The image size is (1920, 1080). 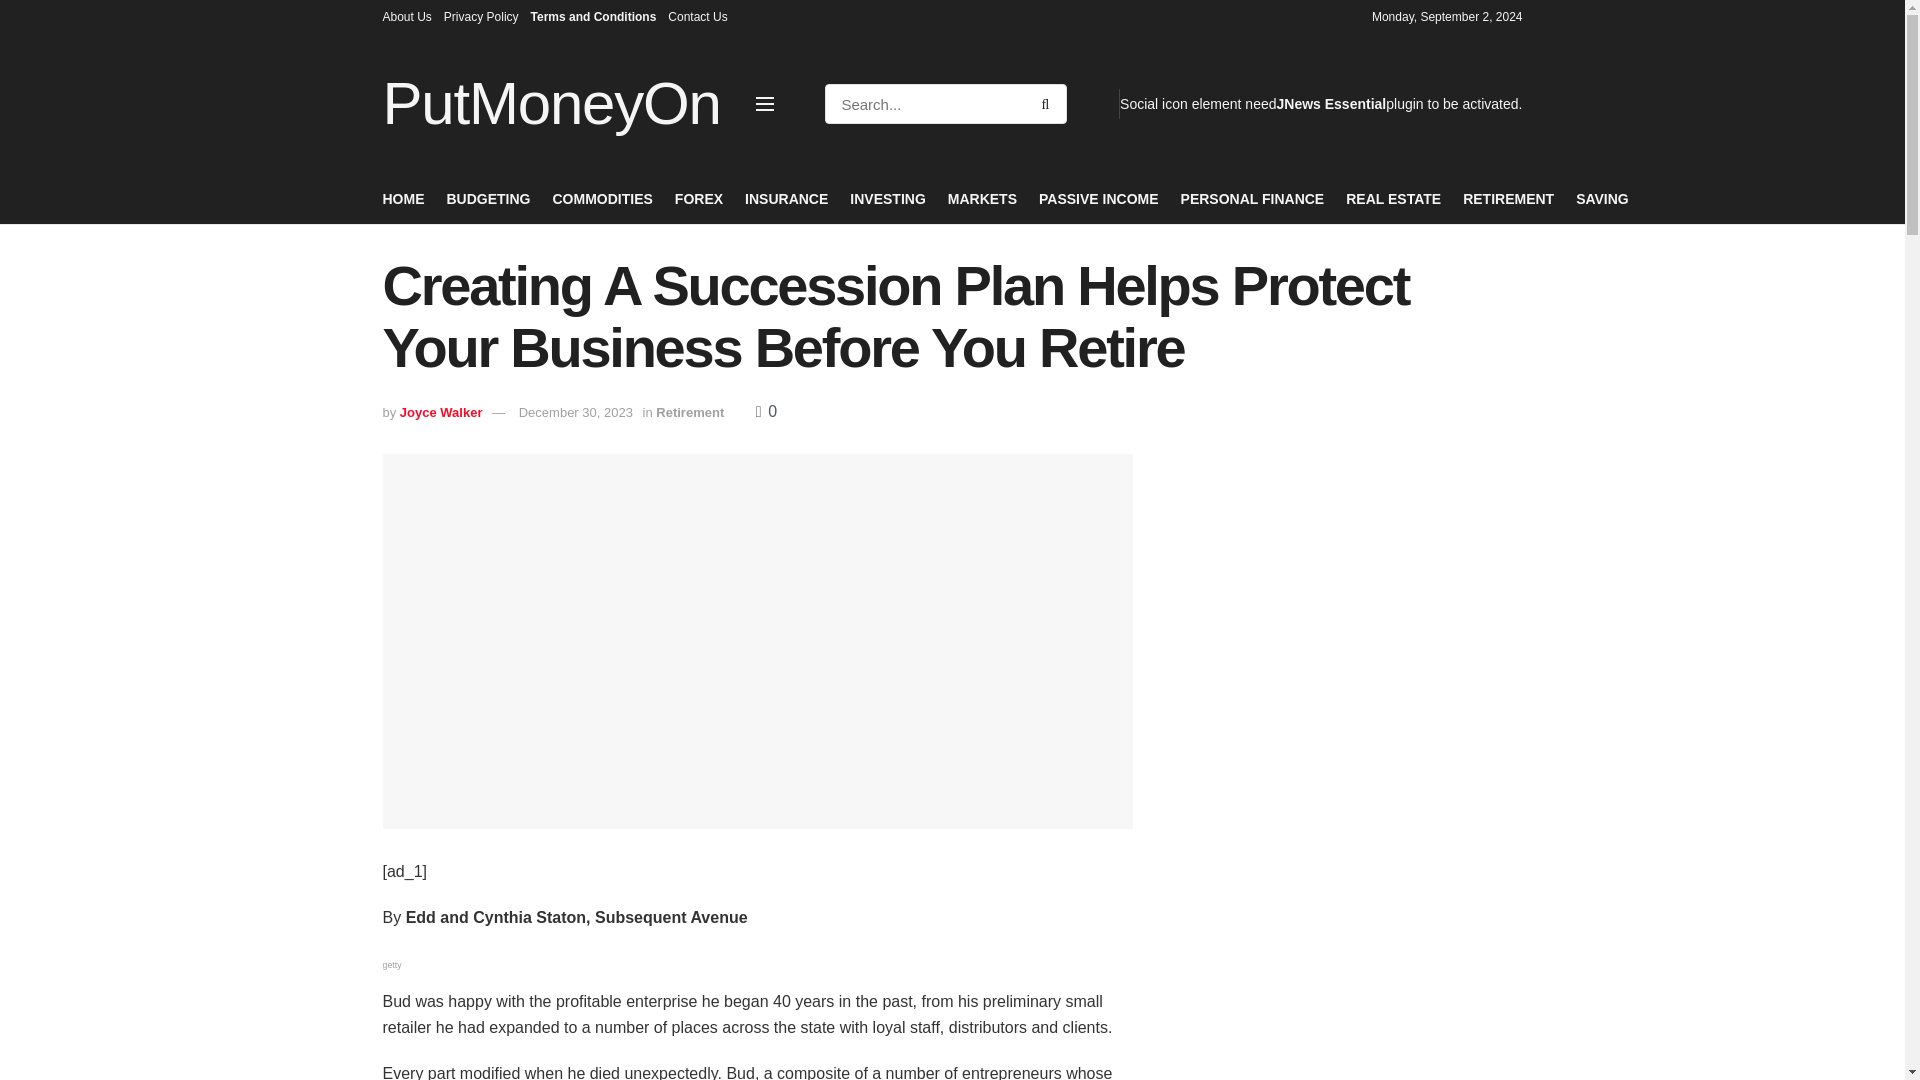 What do you see at coordinates (982, 198) in the screenshot?
I see `MARKETS` at bounding box center [982, 198].